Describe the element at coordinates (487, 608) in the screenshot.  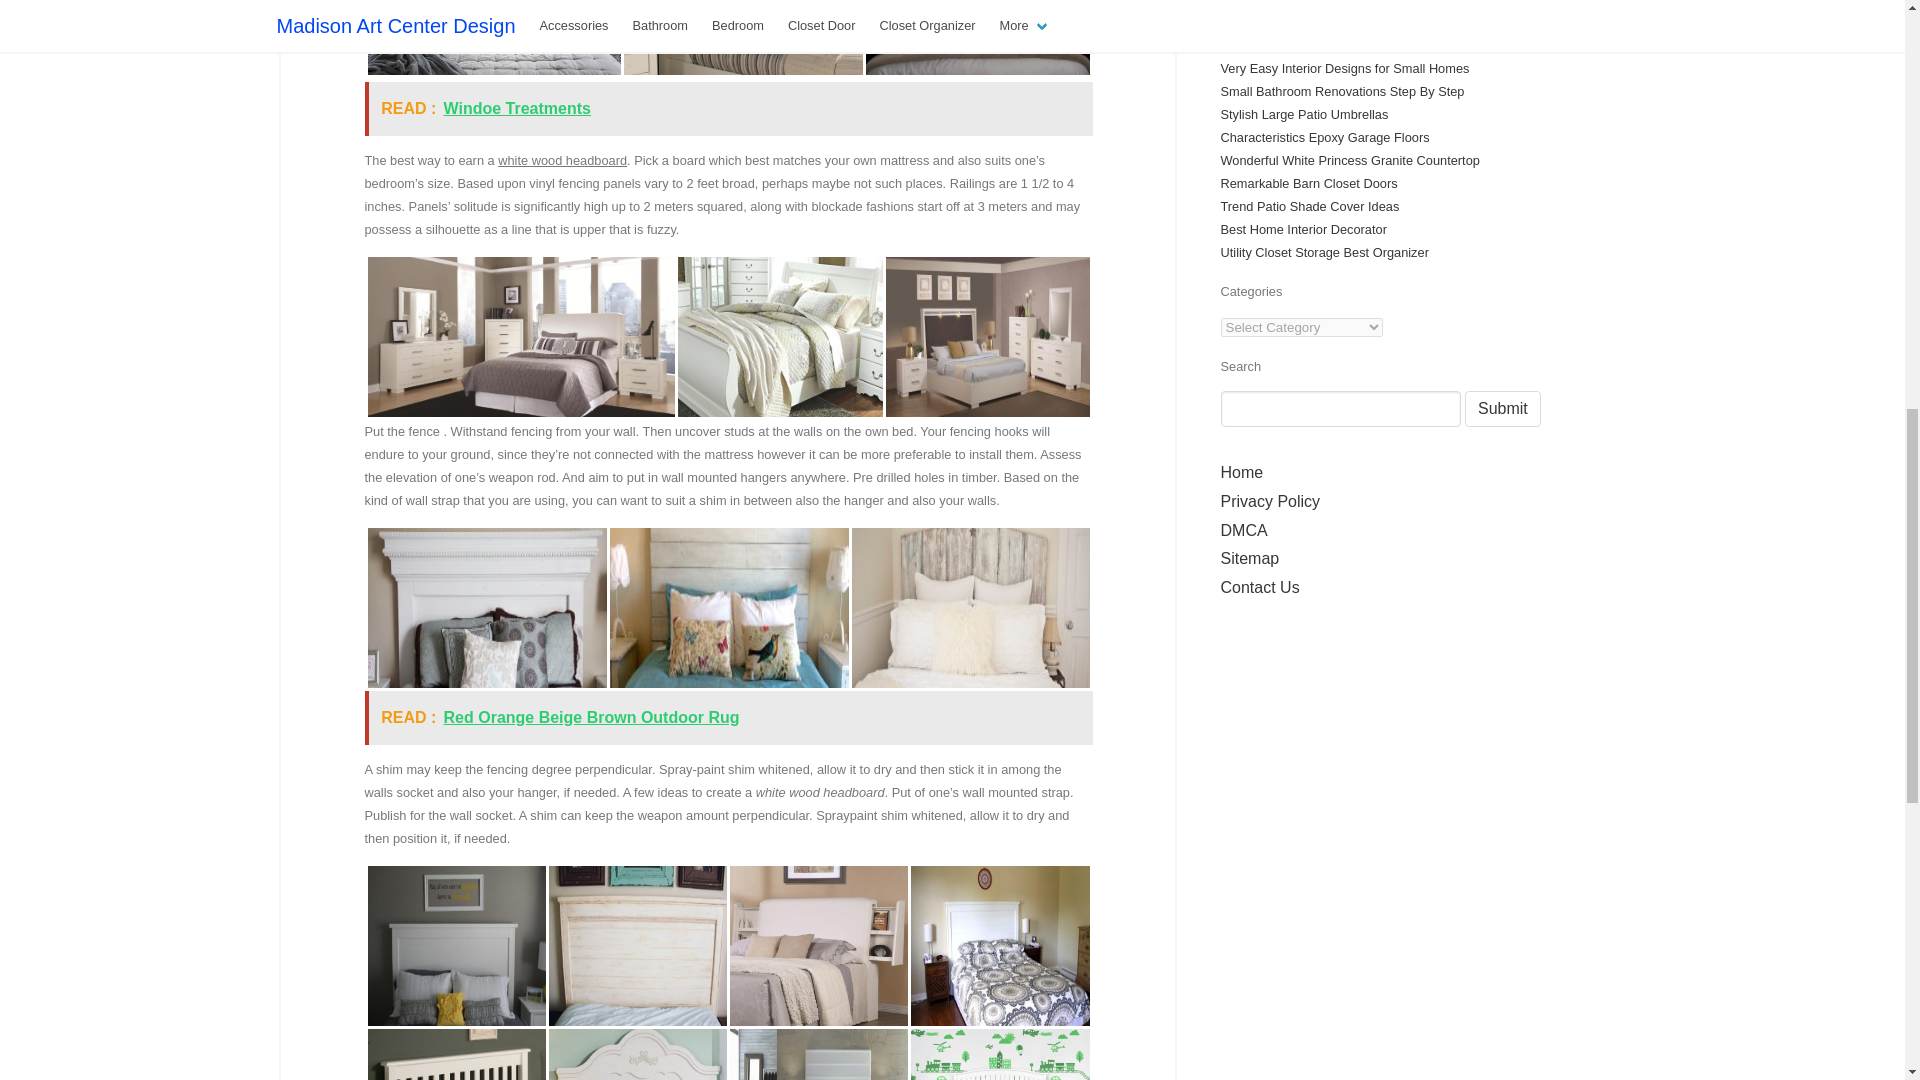
I see `Distressed White Wood Headboard` at that location.